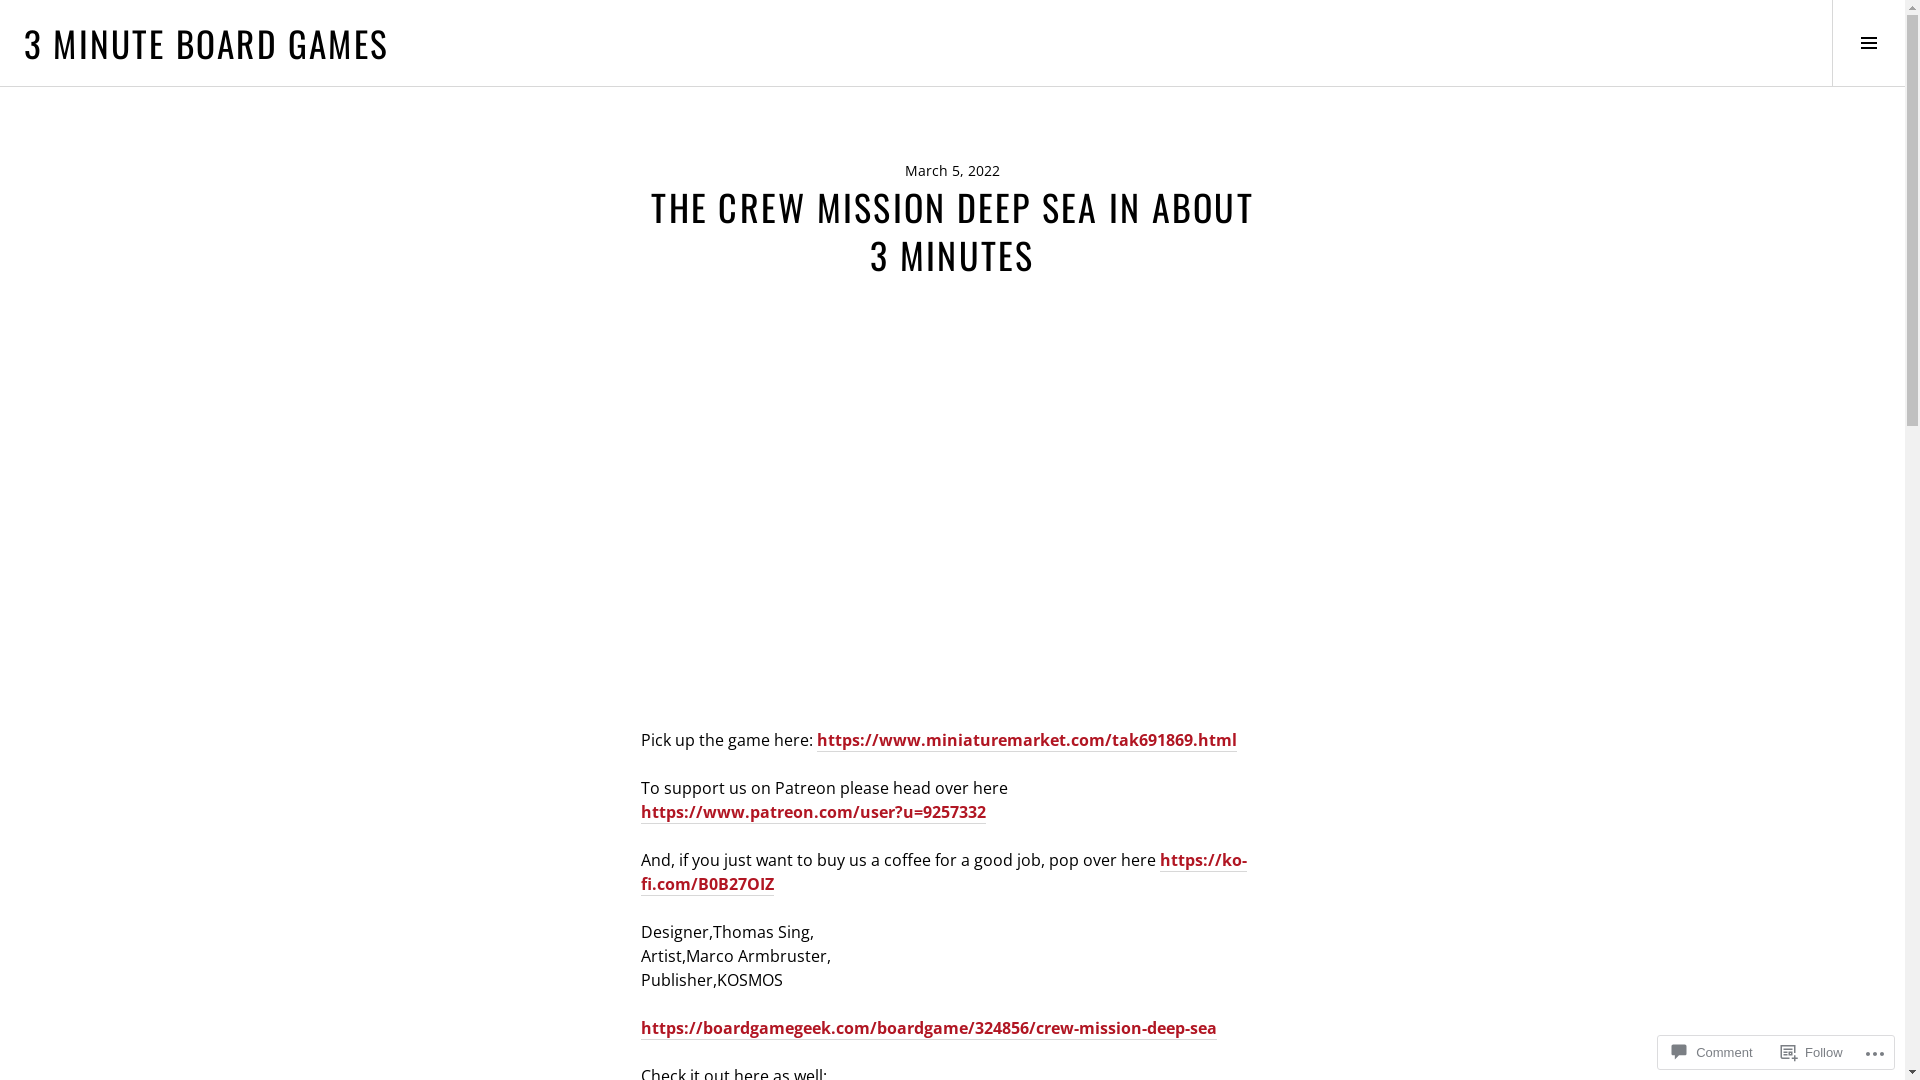 This screenshot has width=1920, height=1080. I want to click on Comment, so click(1712, 1052).